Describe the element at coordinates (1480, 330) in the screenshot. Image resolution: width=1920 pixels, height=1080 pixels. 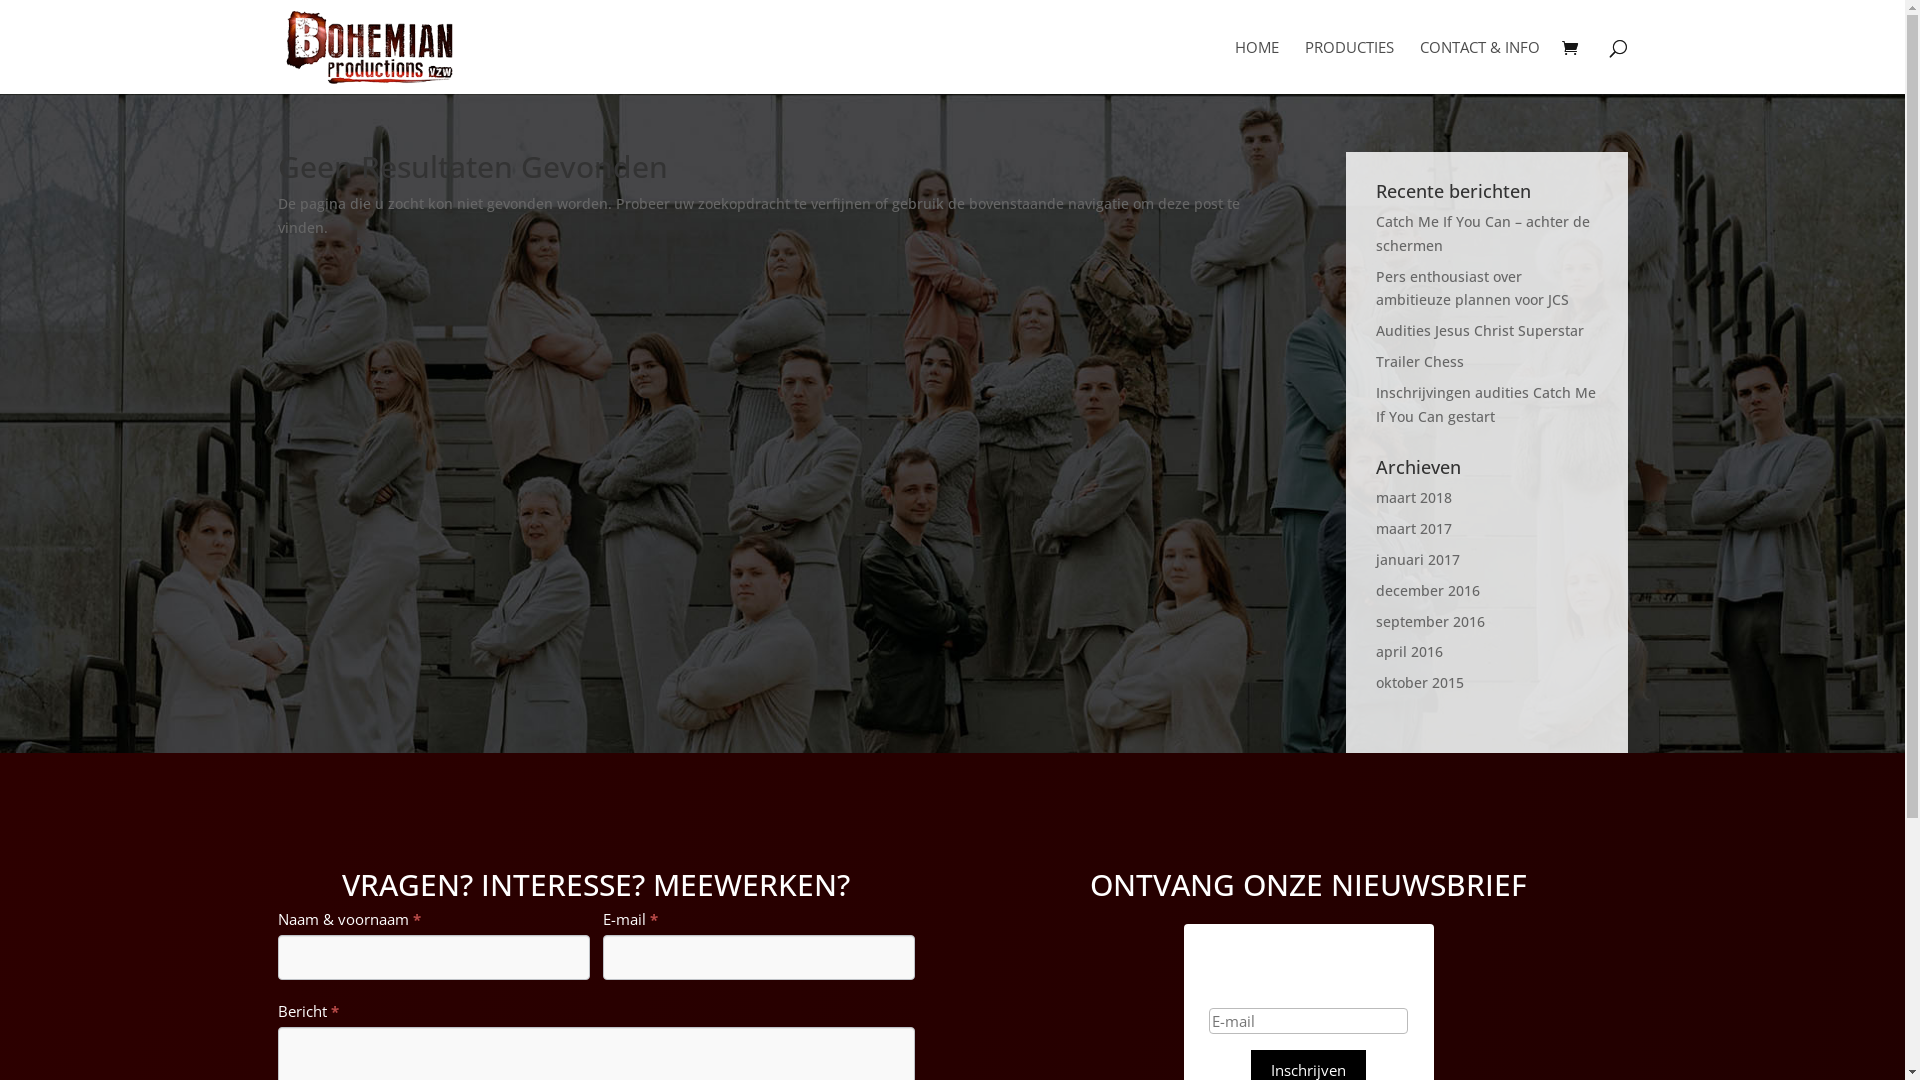
I see `Audities Jesus Christ Superstar` at that location.